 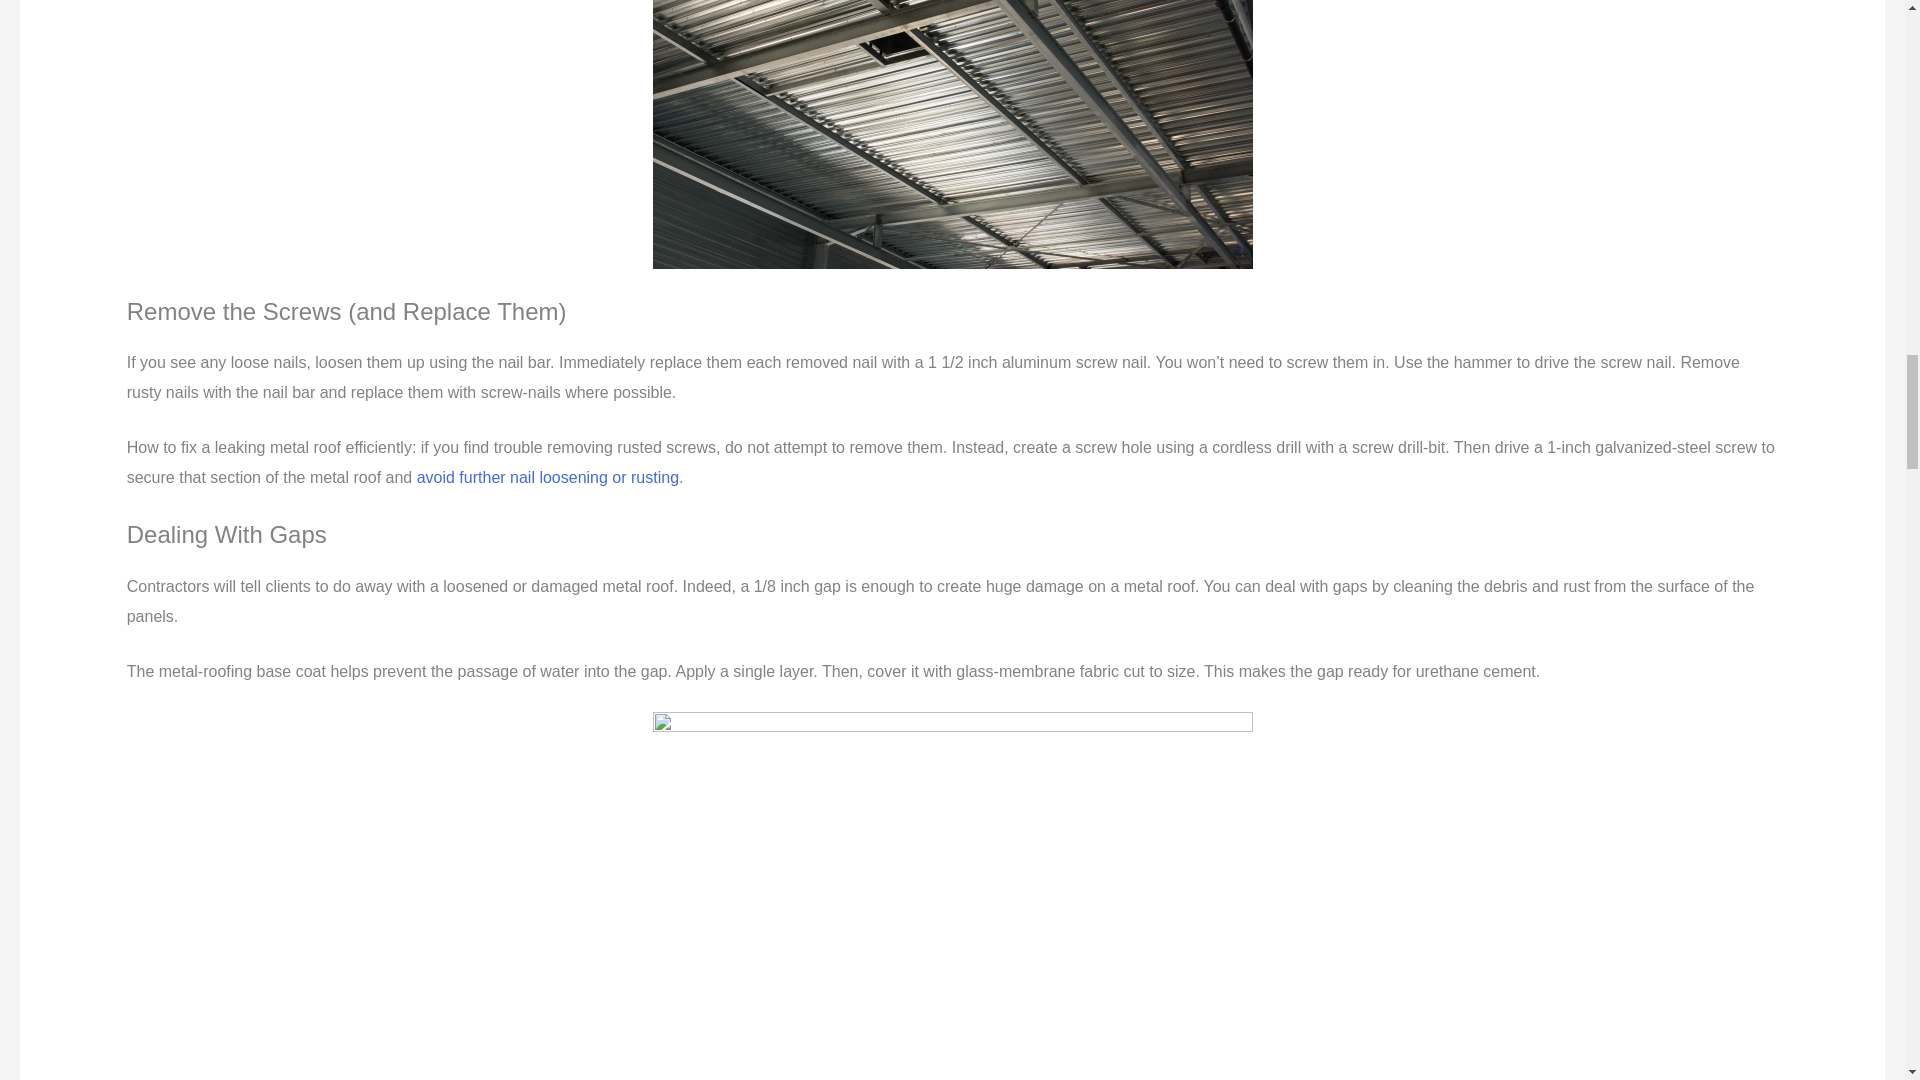 What do you see at coordinates (548, 477) in the screenshot?
I see `avoid further nail loosening or rusting` at bounding box center [548, 477].